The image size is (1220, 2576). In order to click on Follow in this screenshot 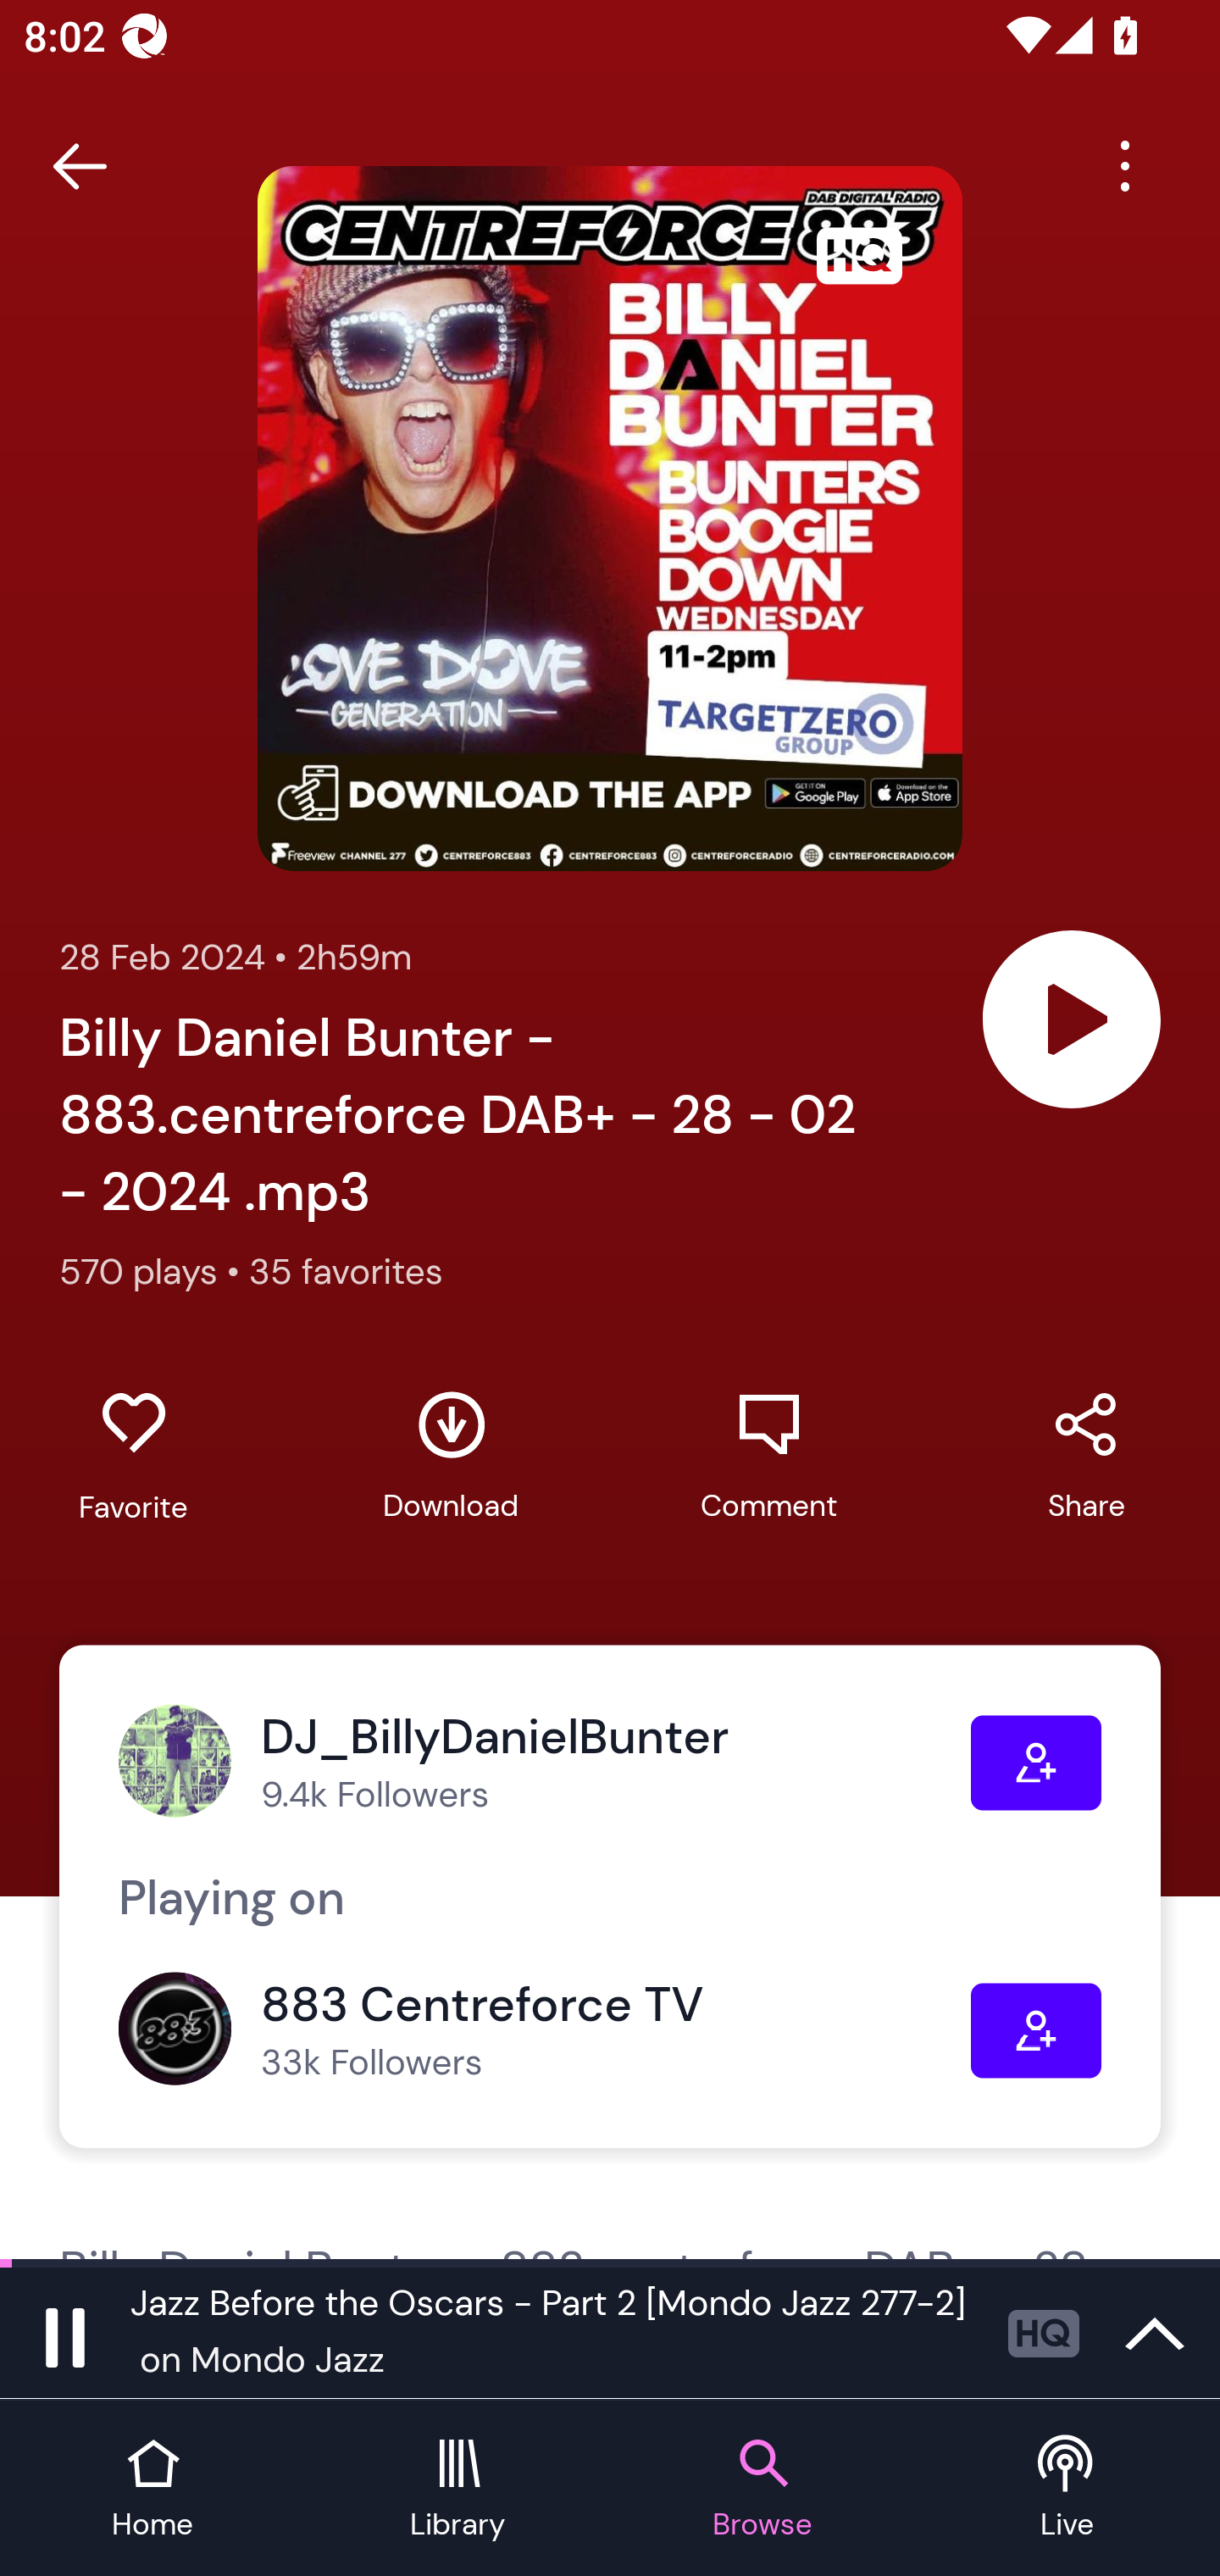, I will do `click(1036, 1763)`.